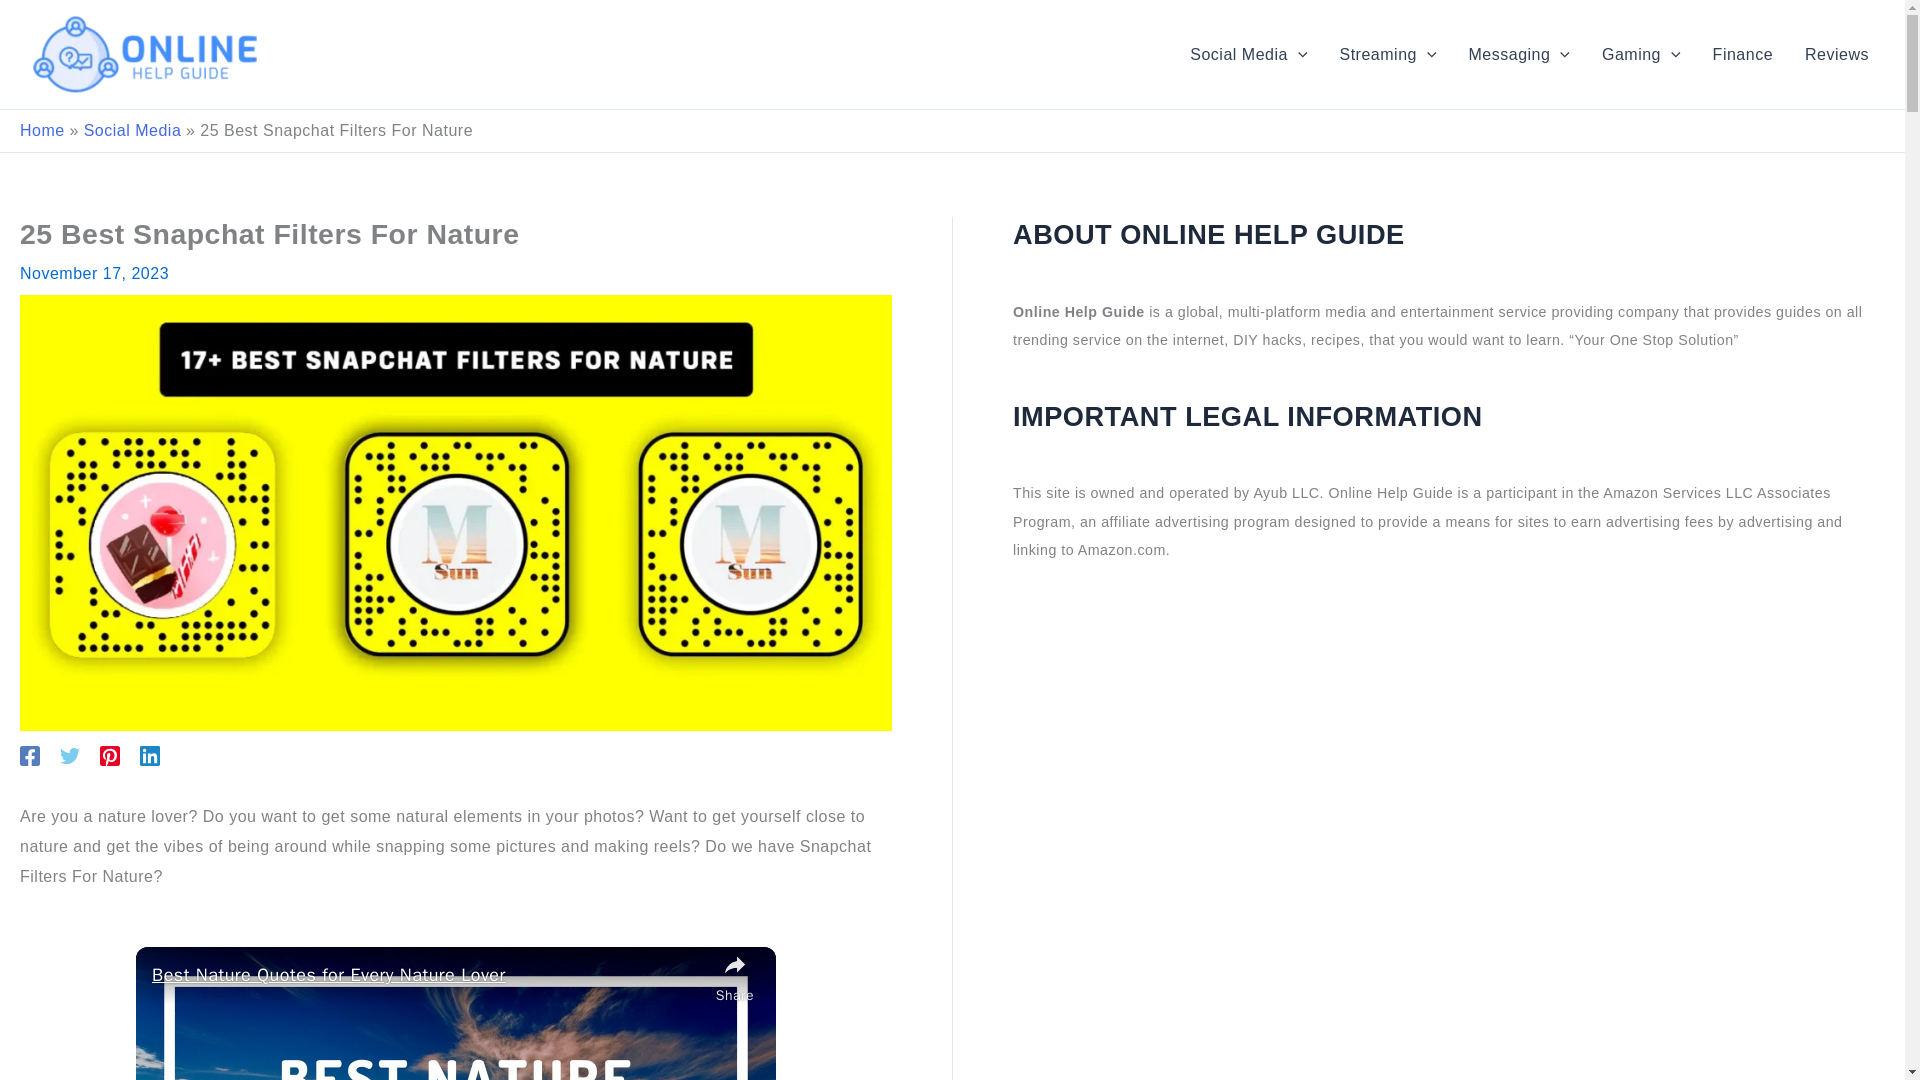  I want to click on Finance, so click(1743, 54).